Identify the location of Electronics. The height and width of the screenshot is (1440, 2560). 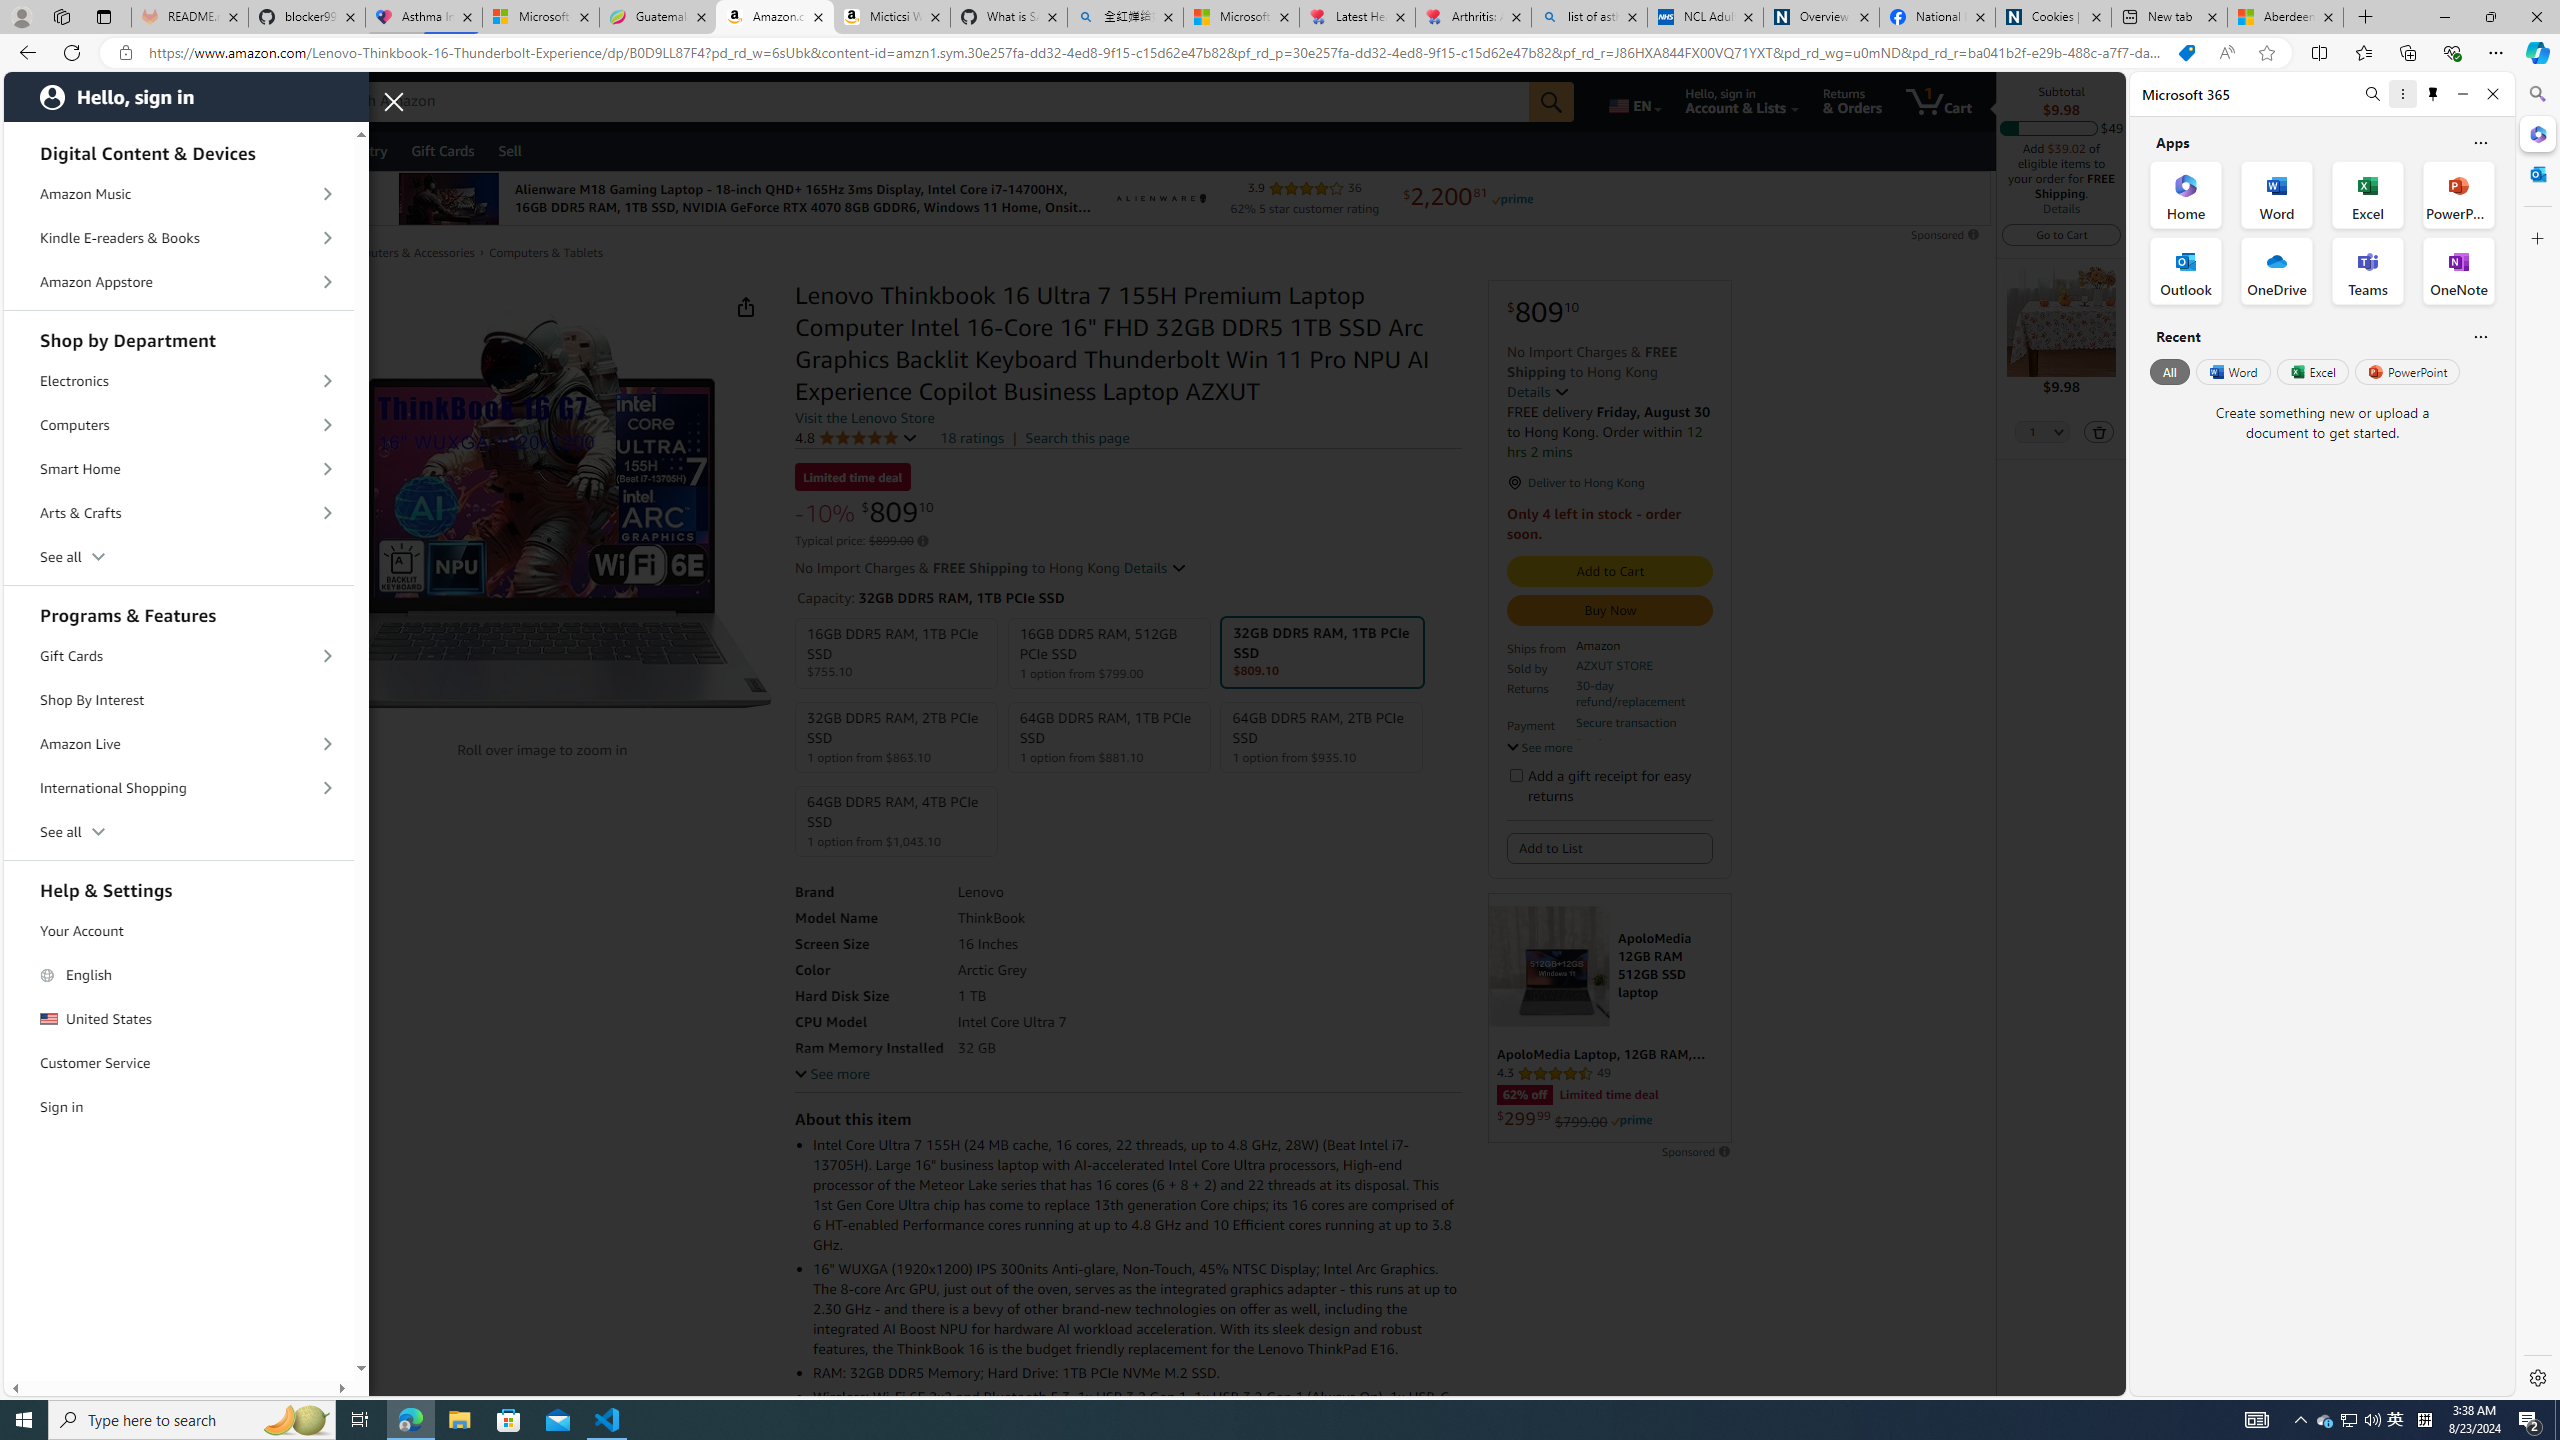
(179, 380).